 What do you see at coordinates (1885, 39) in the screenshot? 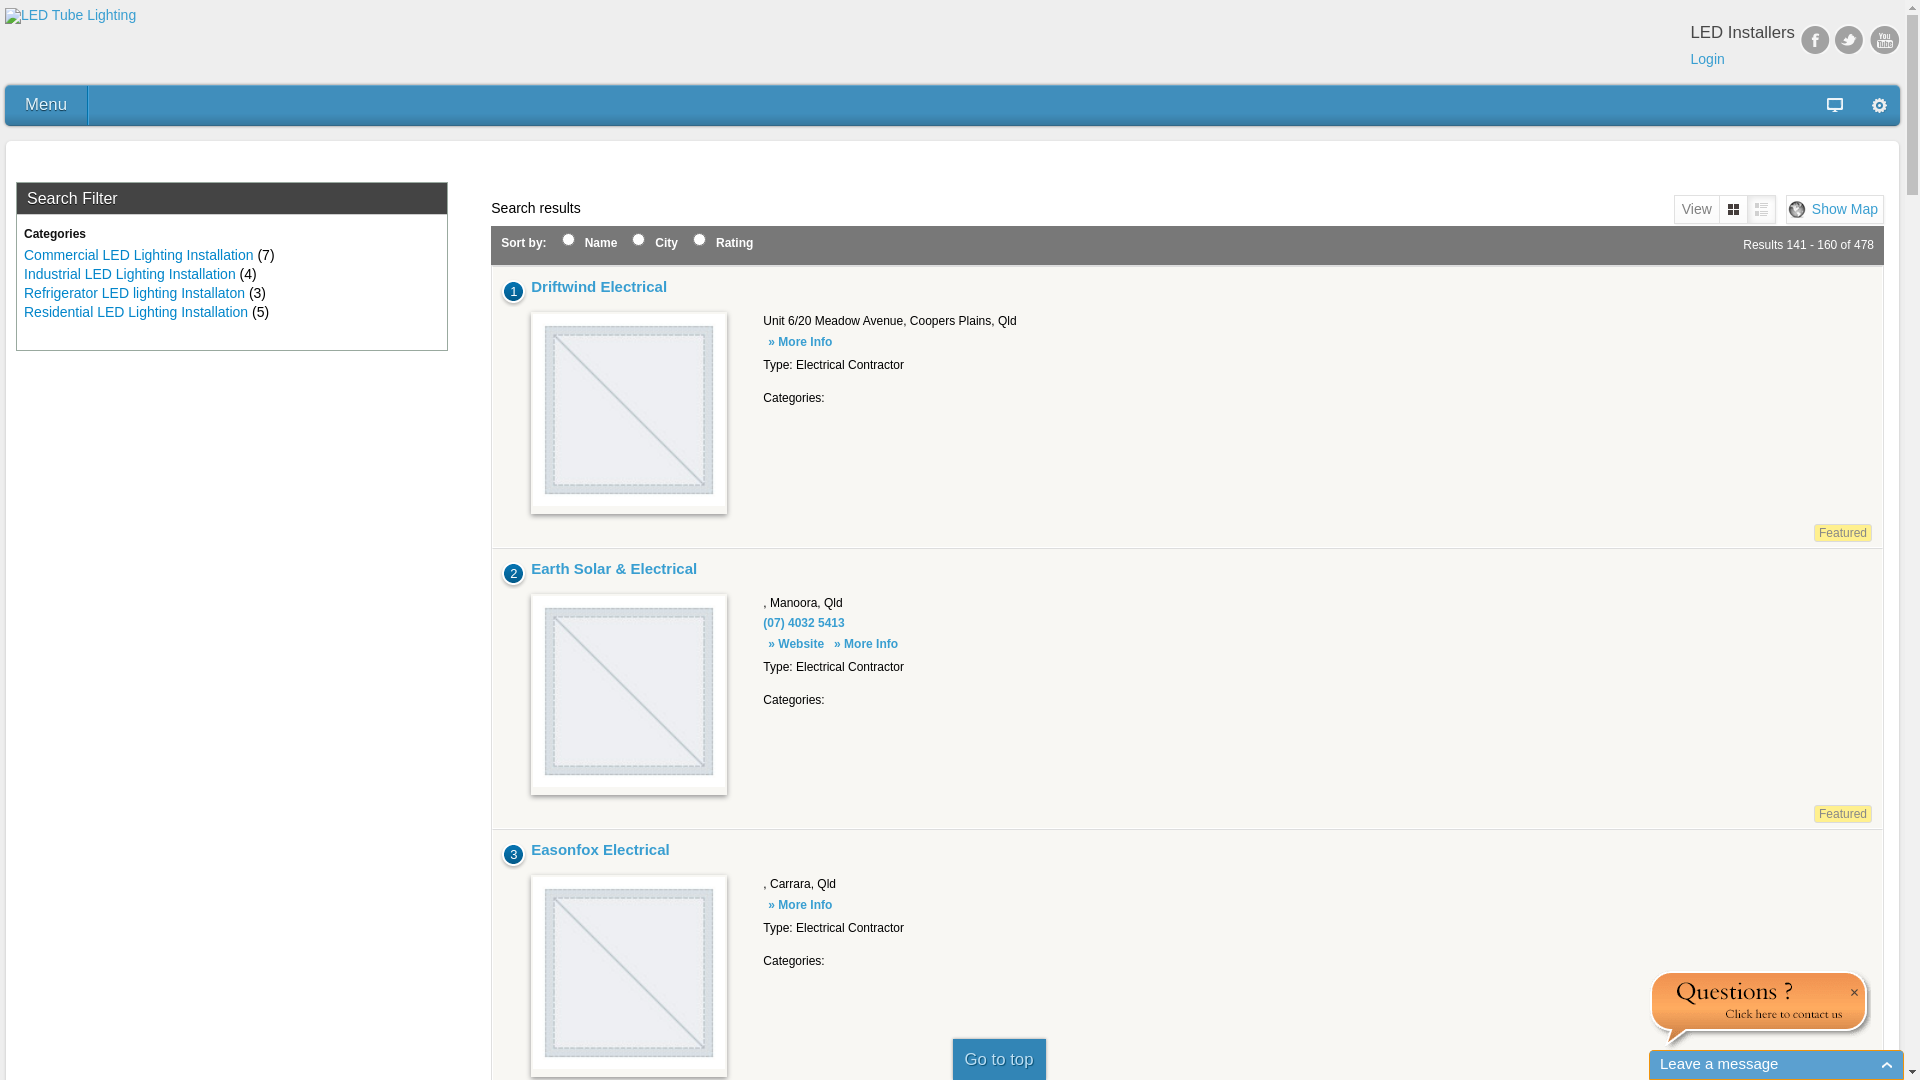
I see `YouTube` at bounding box center [1885, 39].